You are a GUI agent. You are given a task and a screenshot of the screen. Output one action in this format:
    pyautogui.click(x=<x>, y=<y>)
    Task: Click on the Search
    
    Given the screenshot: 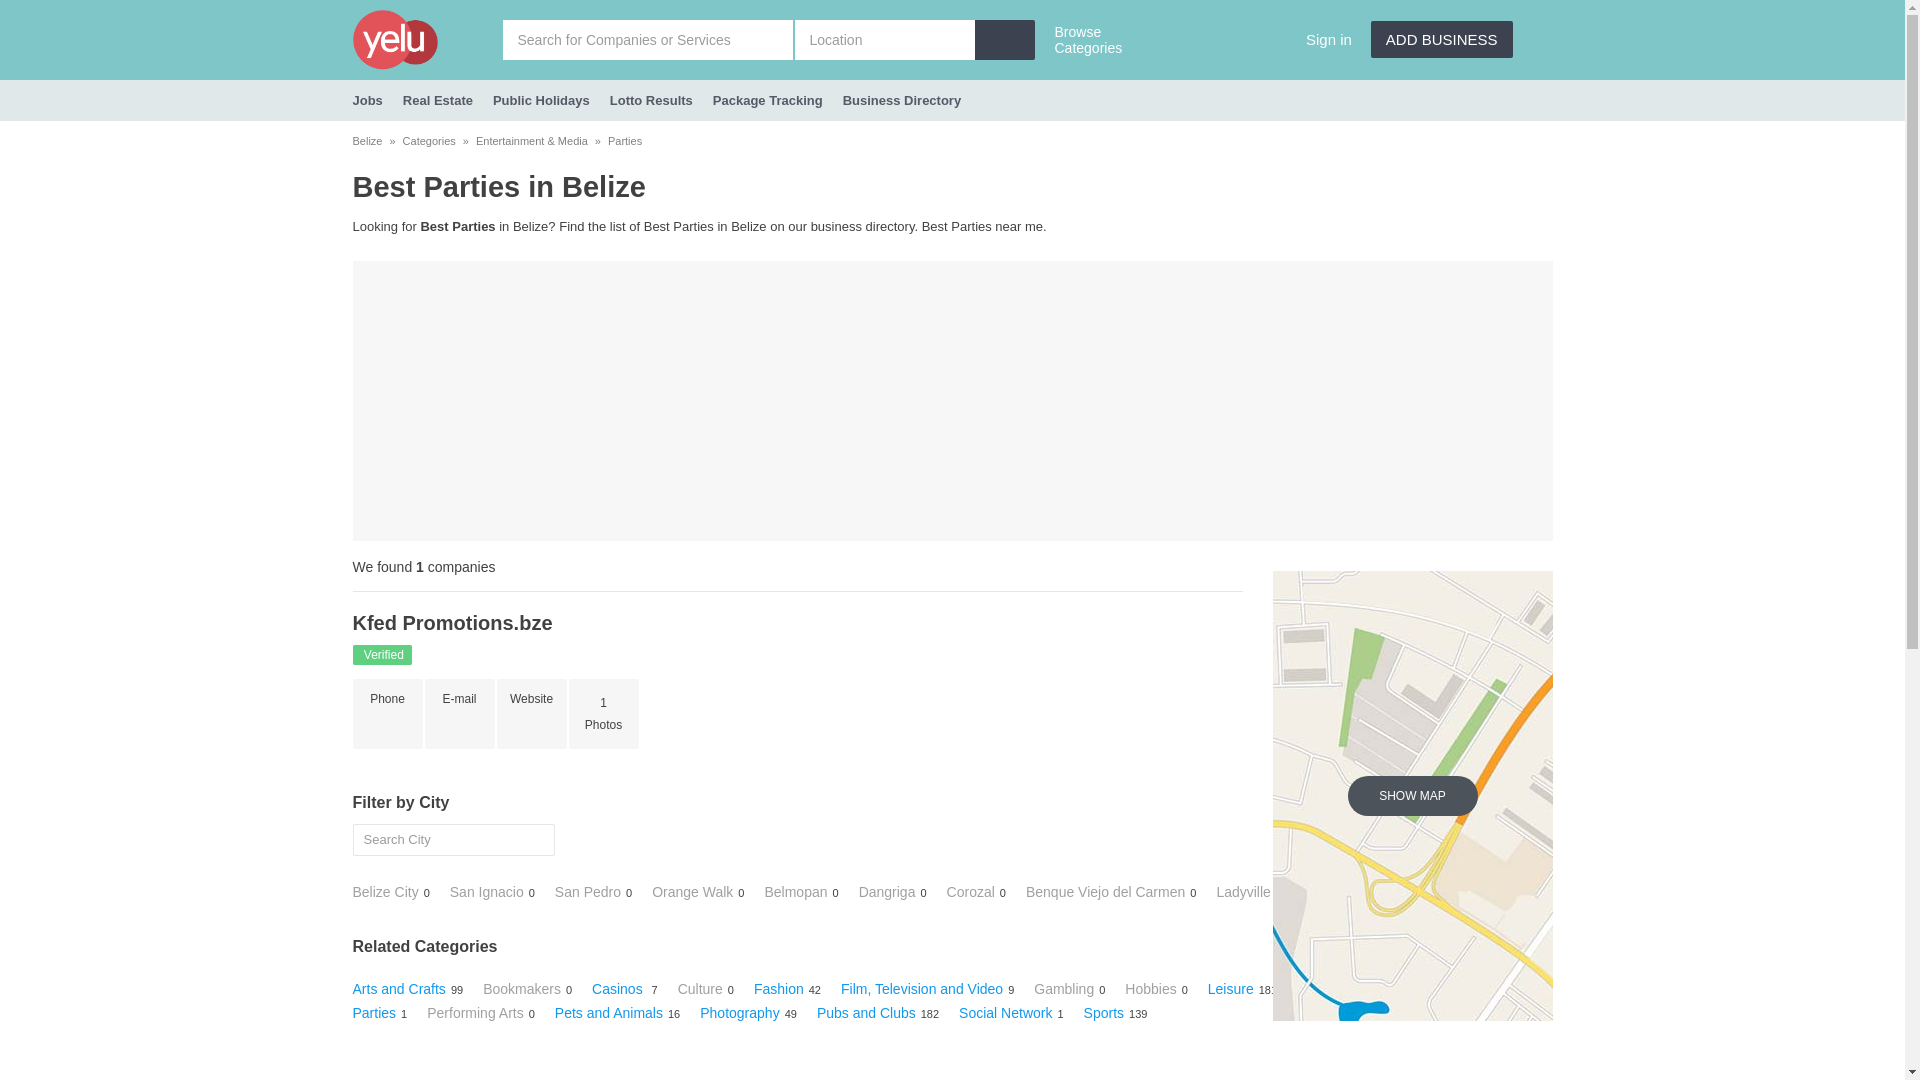 What is the action you would take?
    pyautogui.click(x=23, y=10)
    